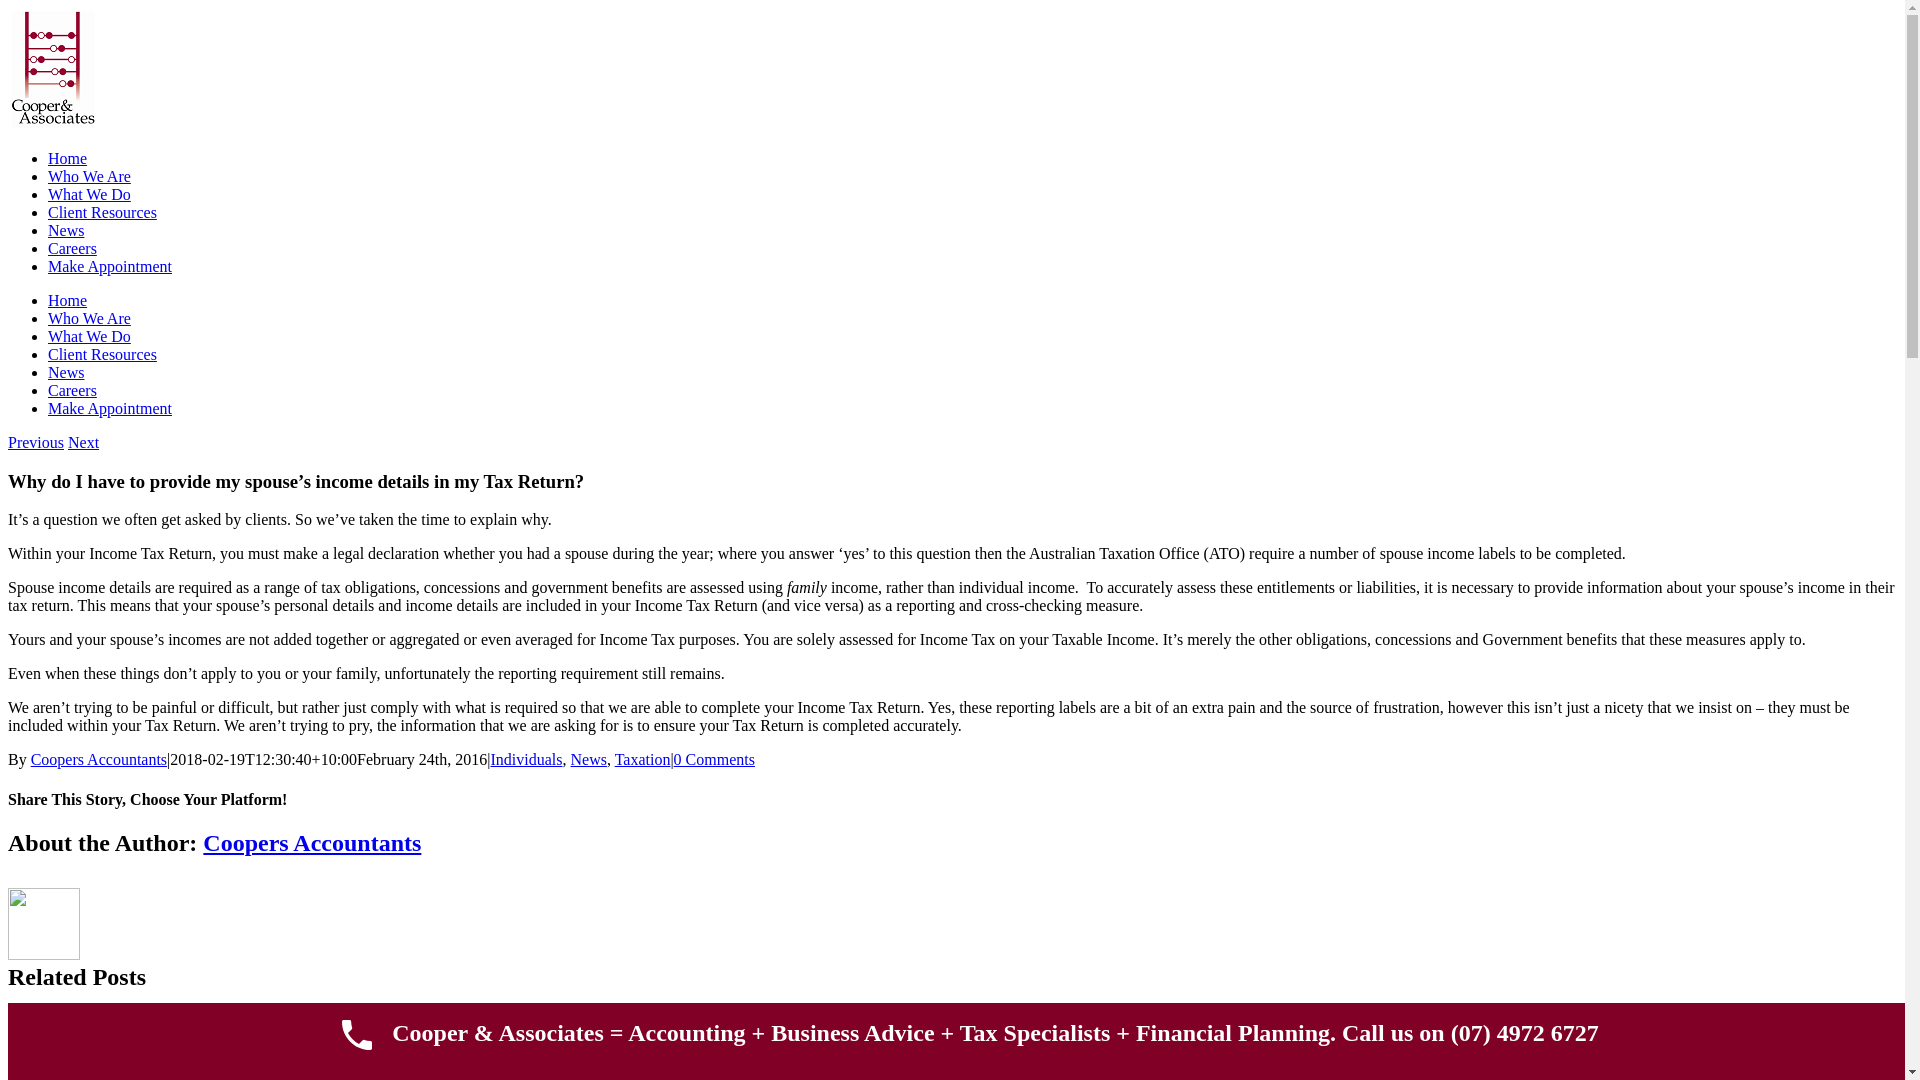 Image resolution: width=1920 pixels, height=1080 pixels. Describe the element at coordinates (110, 408) in the screenshot. I see `Make Appointment` at that location.